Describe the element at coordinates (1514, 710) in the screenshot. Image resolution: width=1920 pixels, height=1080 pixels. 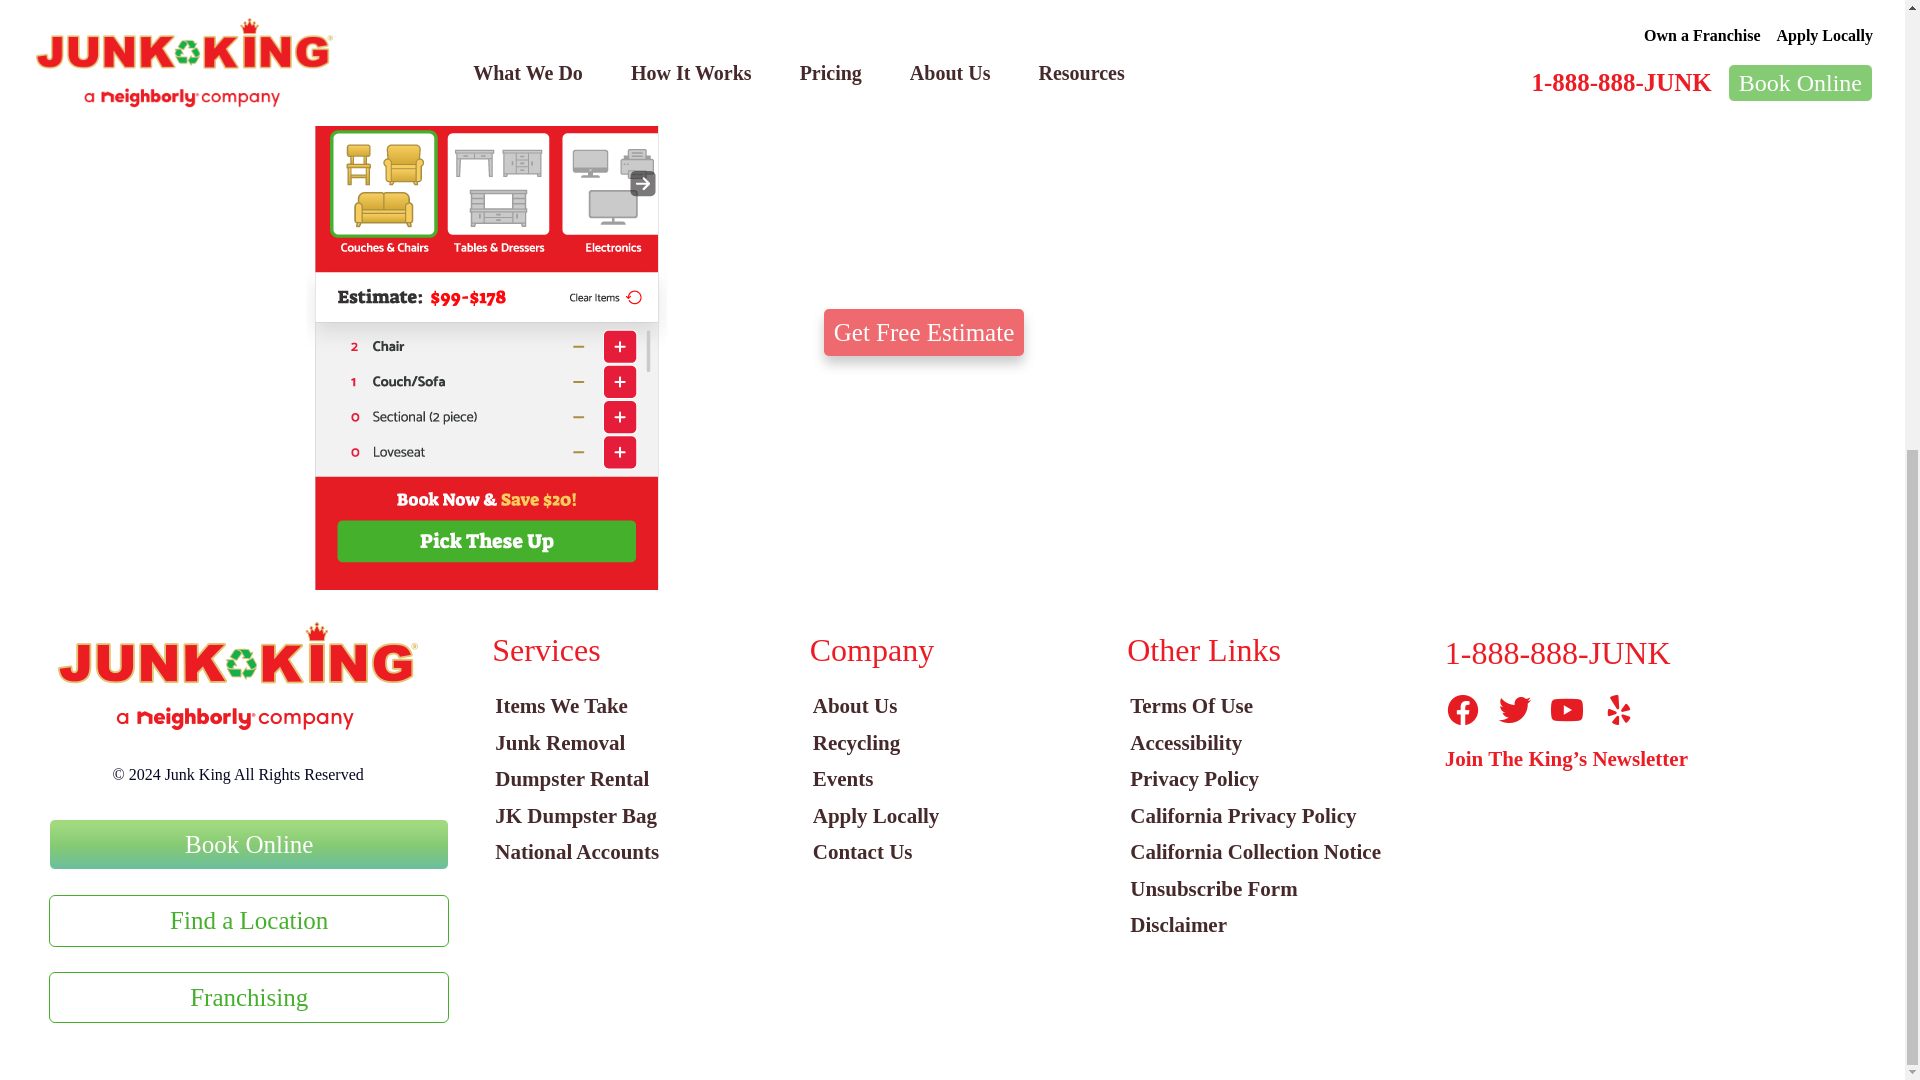
I see `social icon` at that location.